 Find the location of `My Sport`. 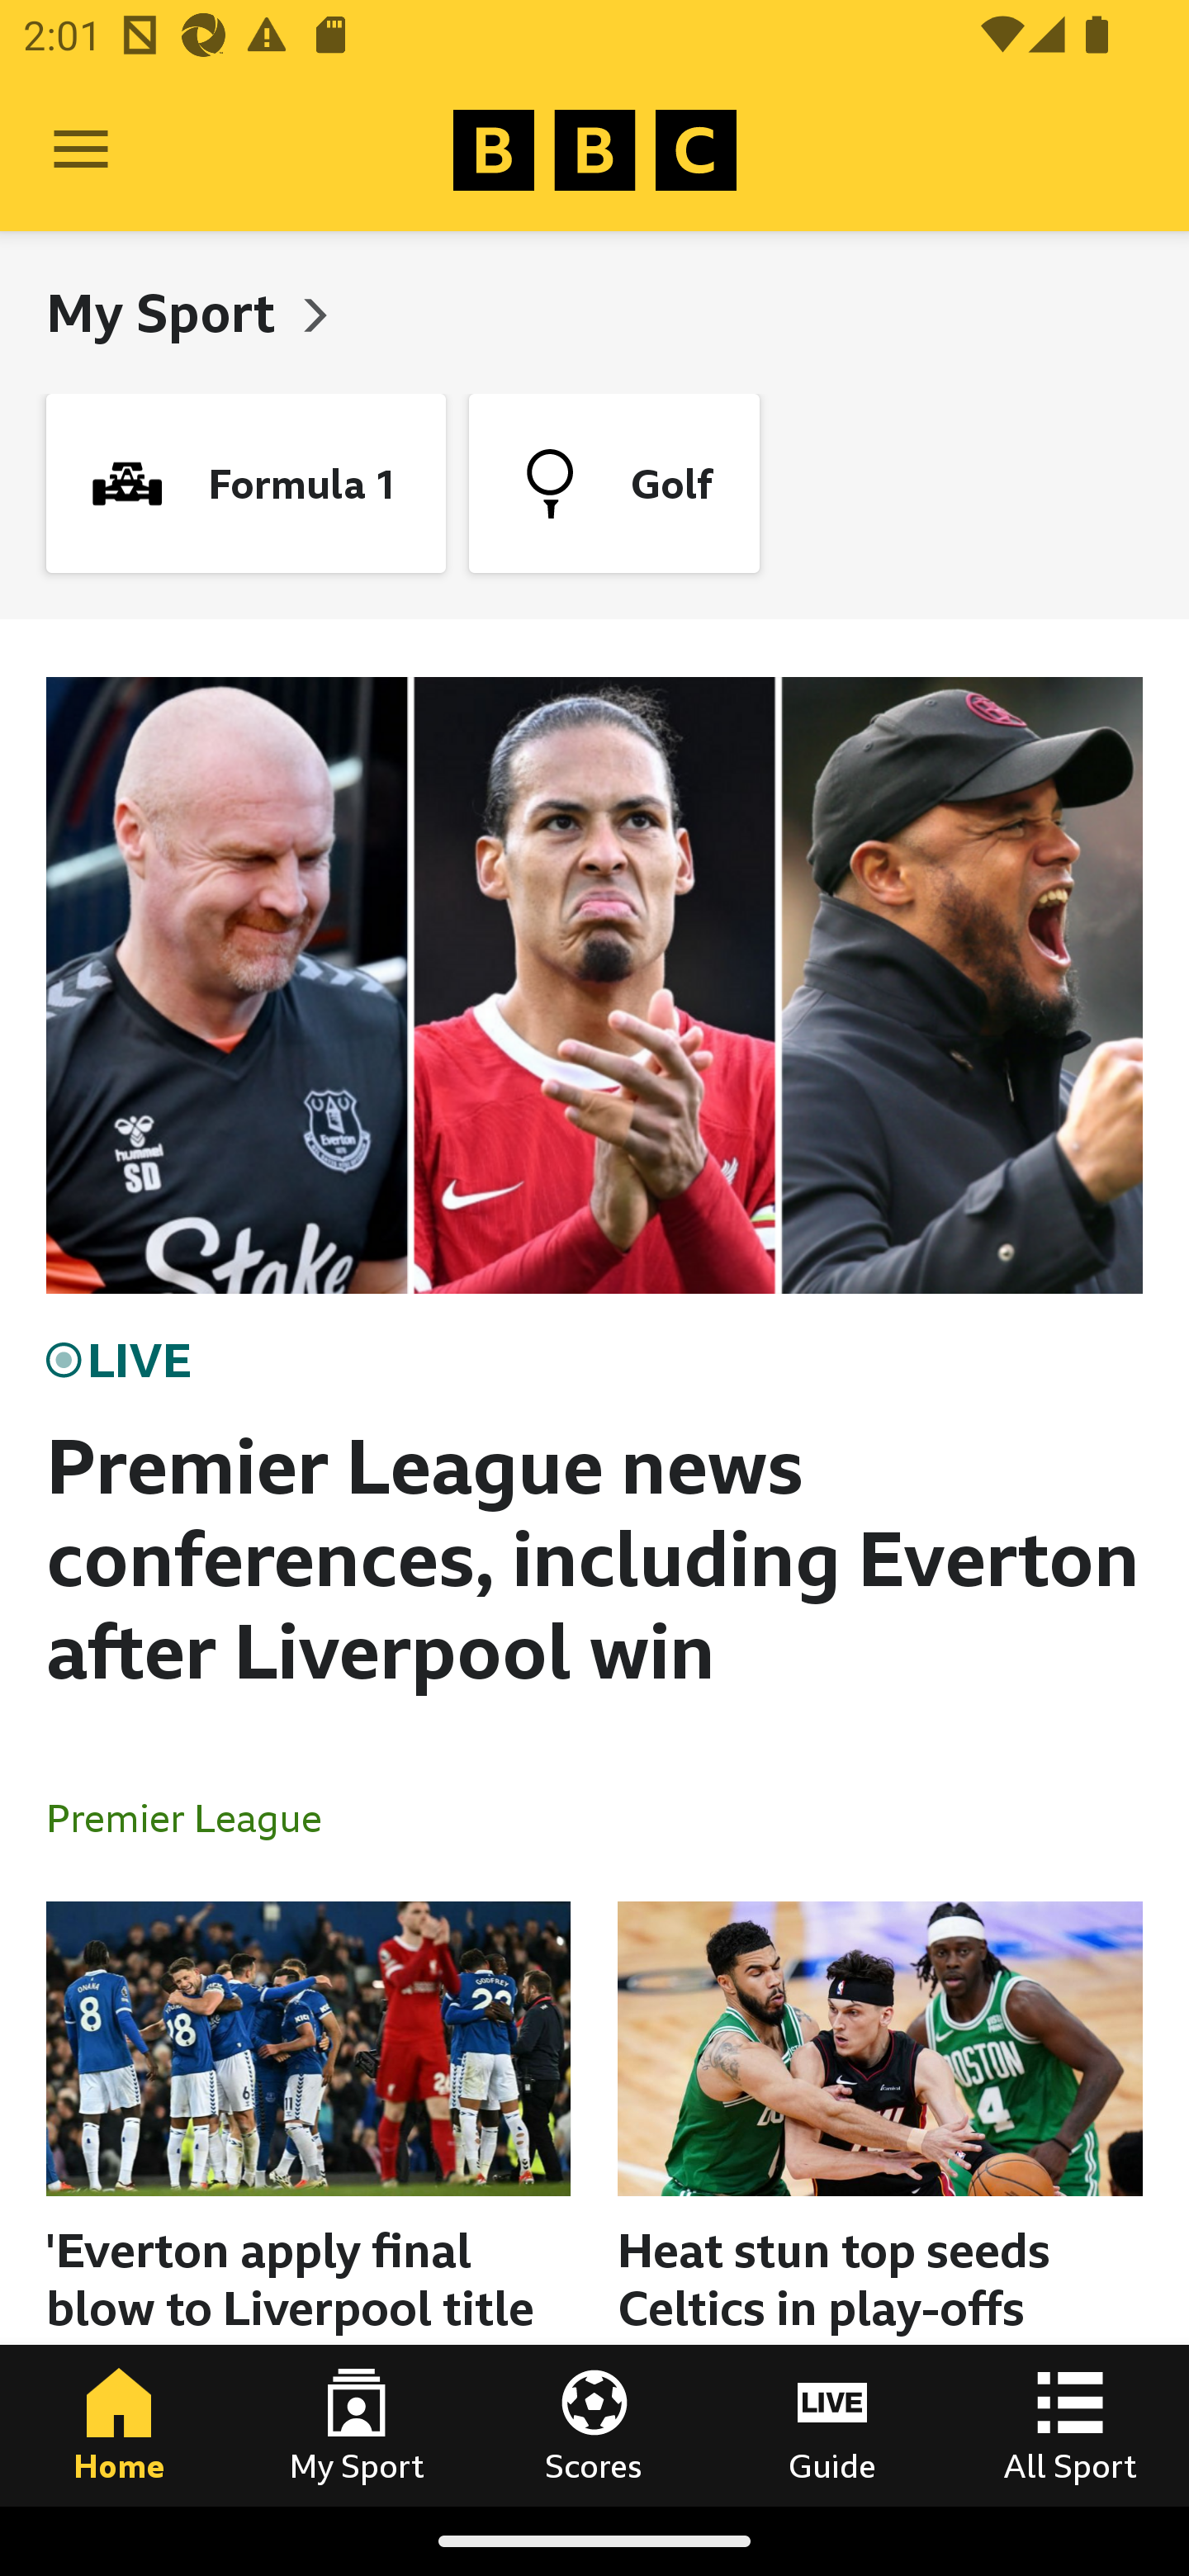

My Sport is located at coordinates (357, 2425).